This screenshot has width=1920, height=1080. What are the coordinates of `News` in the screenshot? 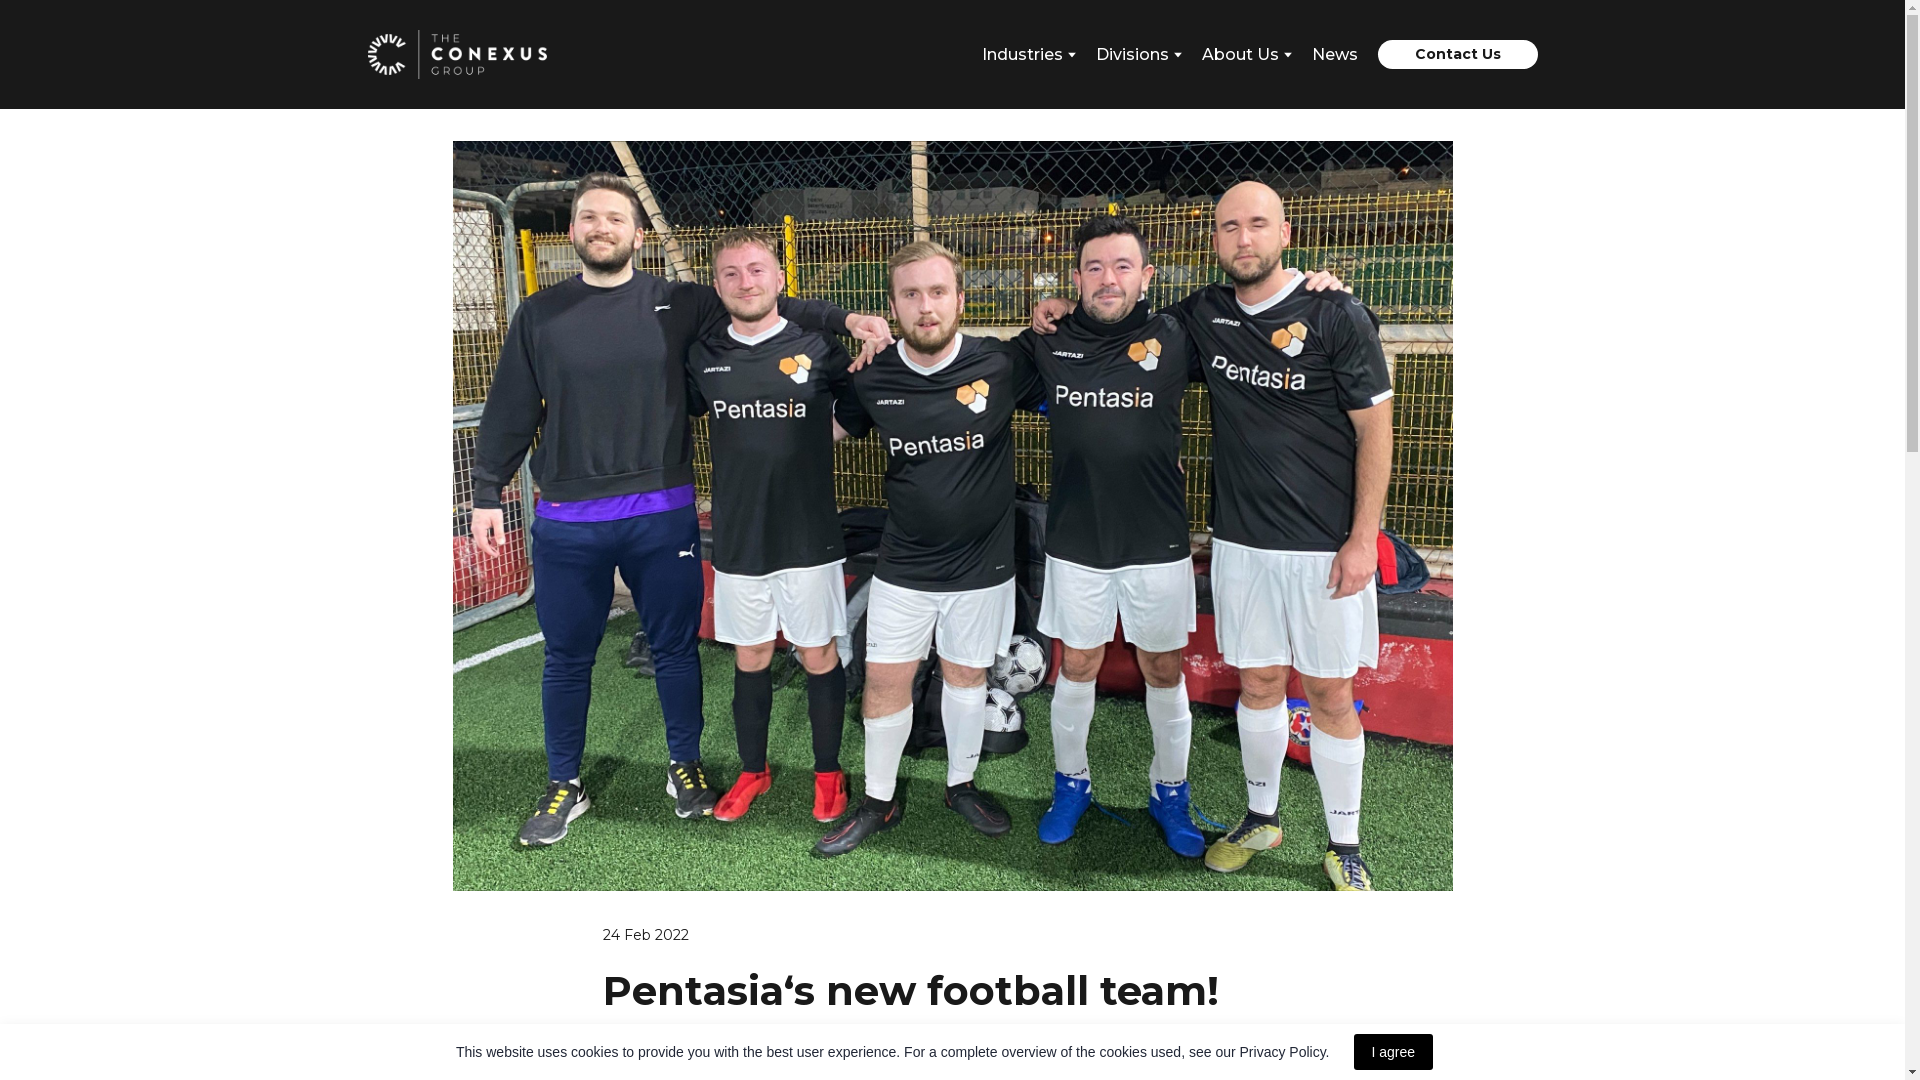 It's located at (1334, 54).